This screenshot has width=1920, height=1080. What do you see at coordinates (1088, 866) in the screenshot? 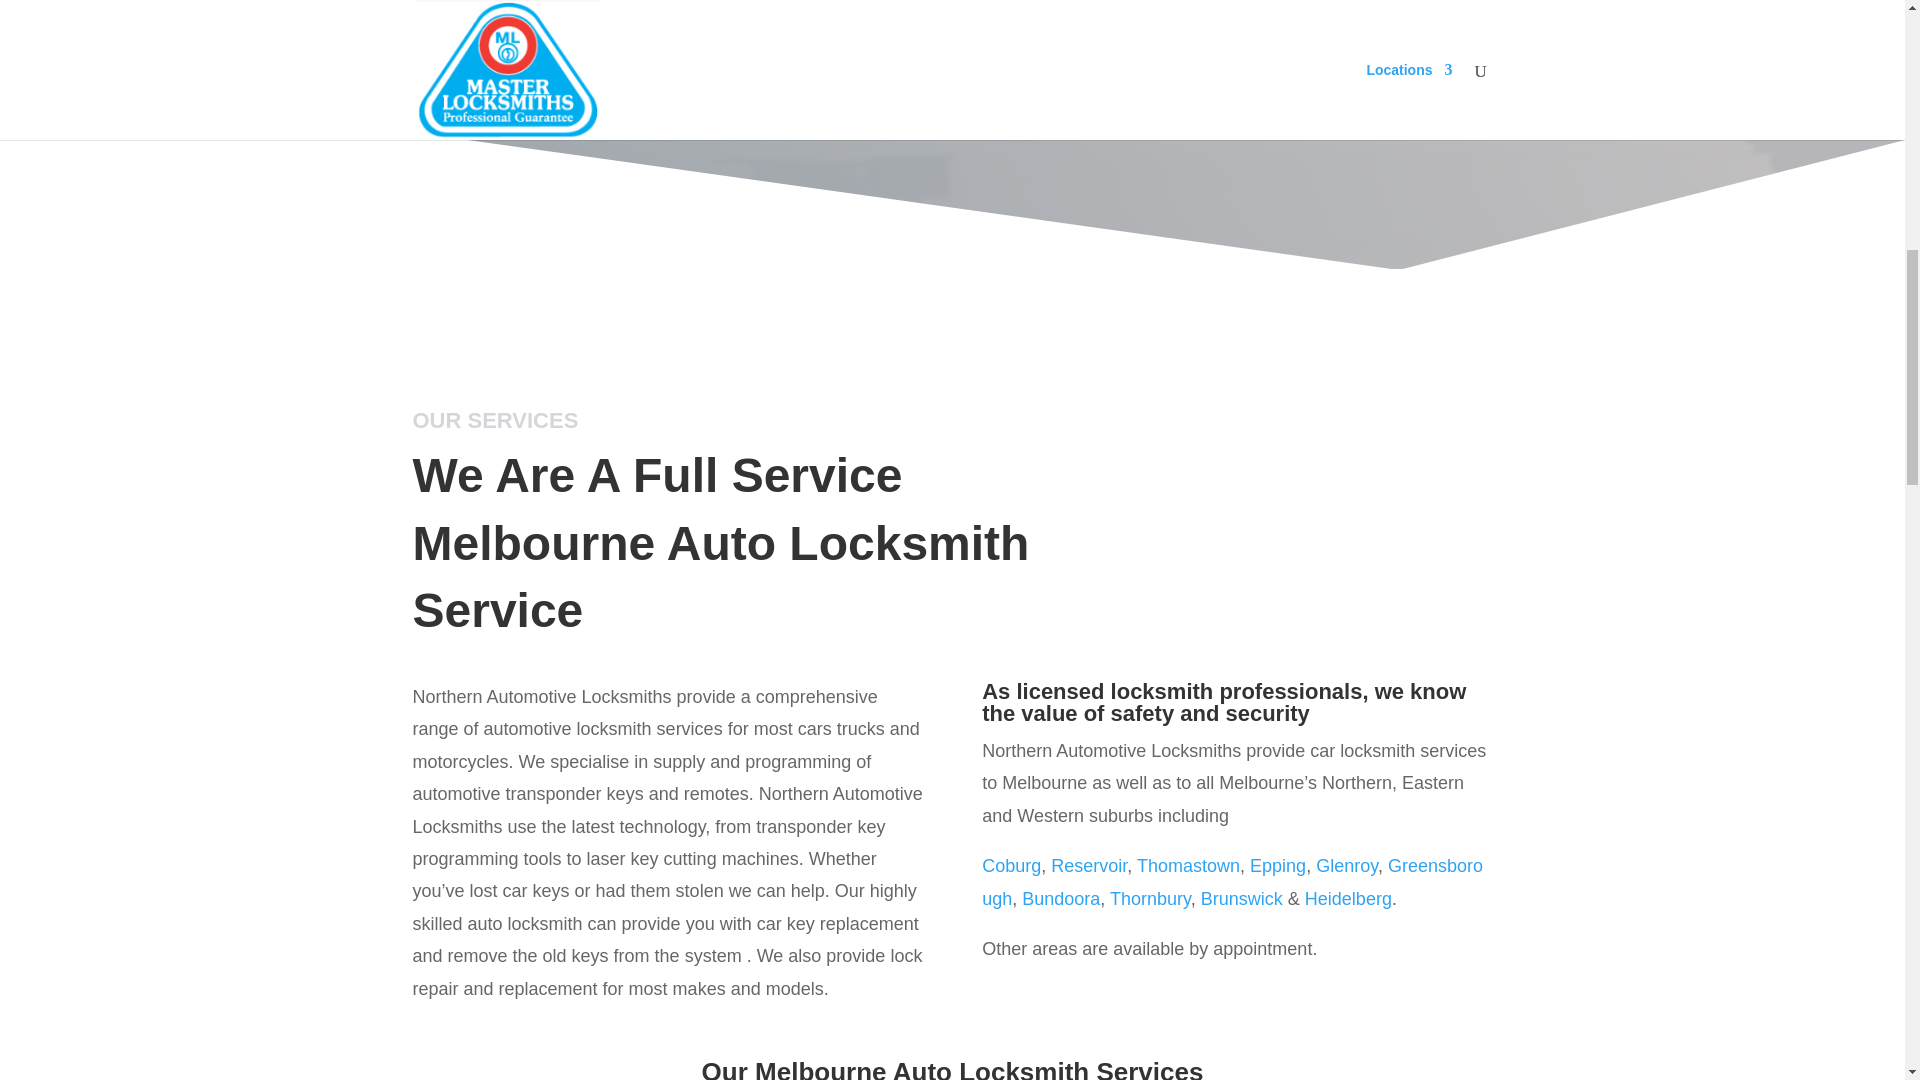
I see `Reservoir` at bounding box center [1088, 866].